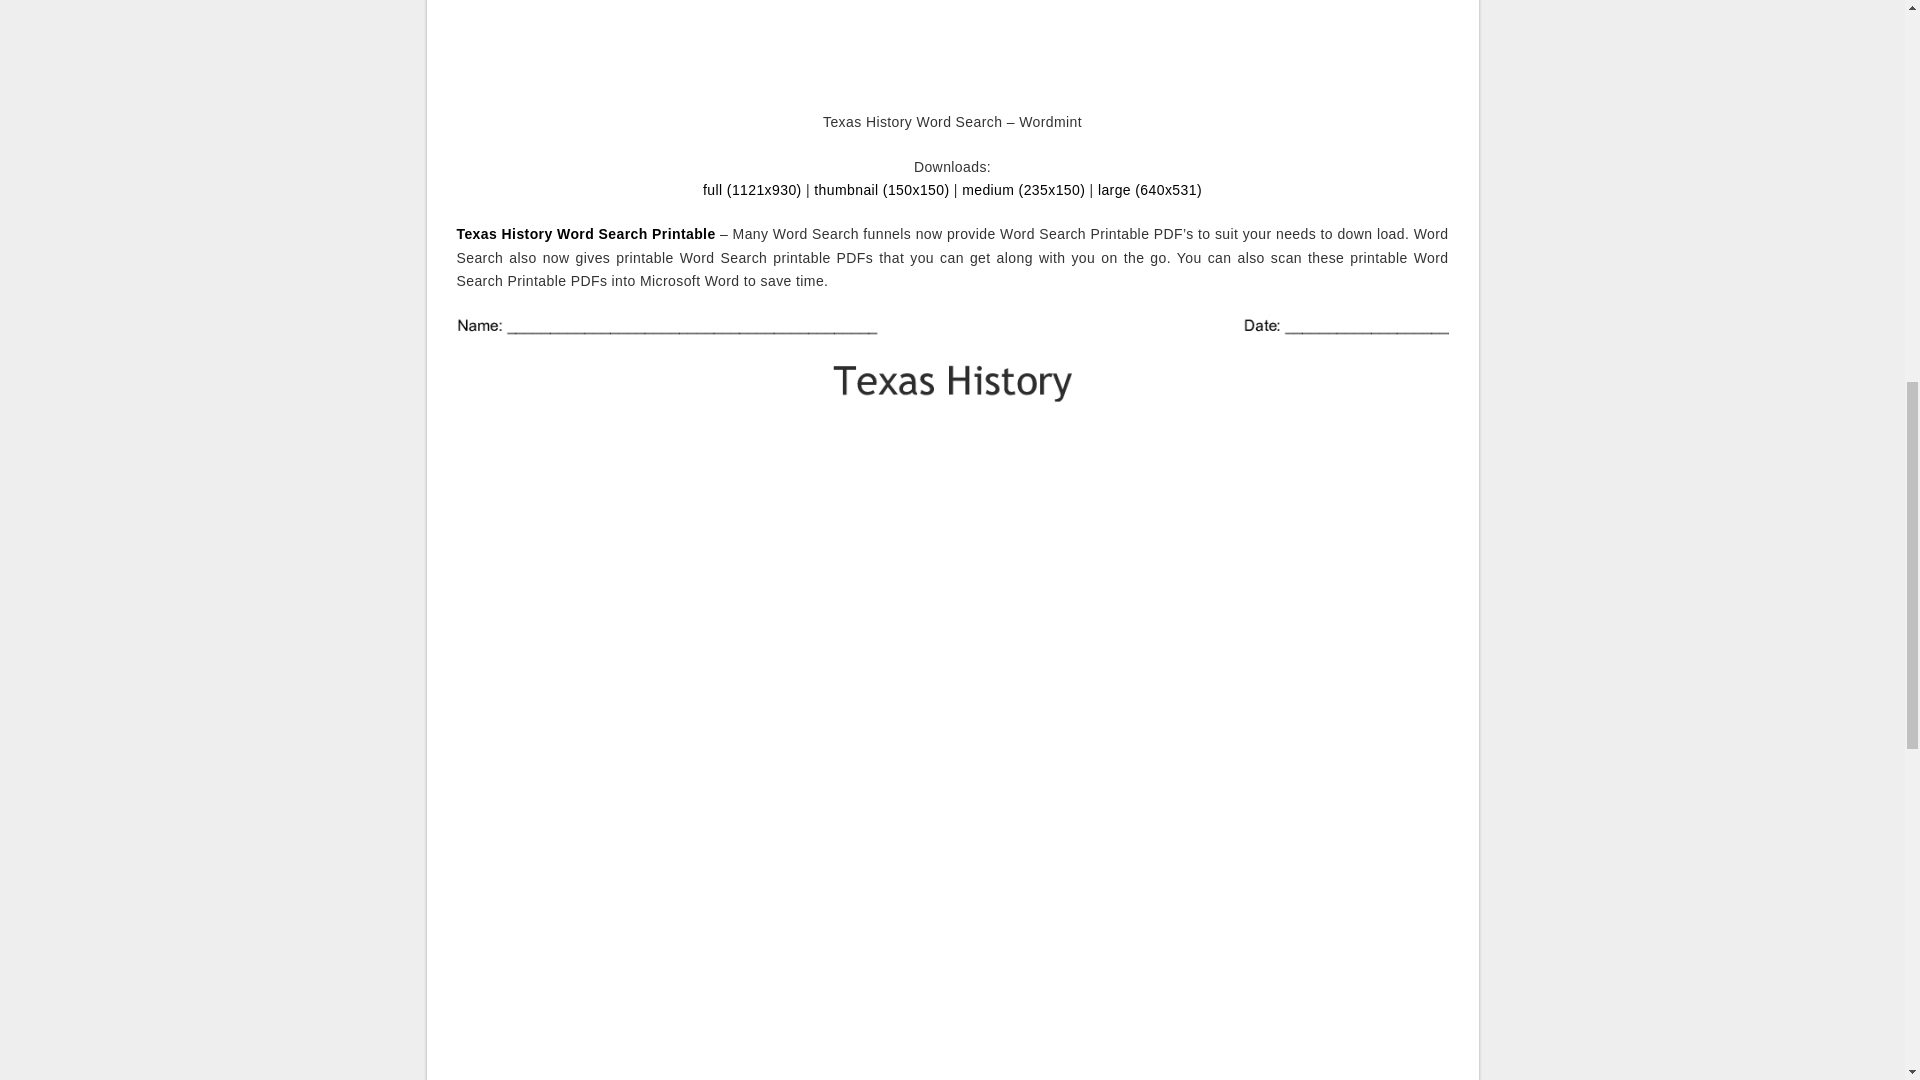 The height and width of the screenshot is (1080, 1920). I want to click on Texas History Word Search Printable, so click(585, 233).